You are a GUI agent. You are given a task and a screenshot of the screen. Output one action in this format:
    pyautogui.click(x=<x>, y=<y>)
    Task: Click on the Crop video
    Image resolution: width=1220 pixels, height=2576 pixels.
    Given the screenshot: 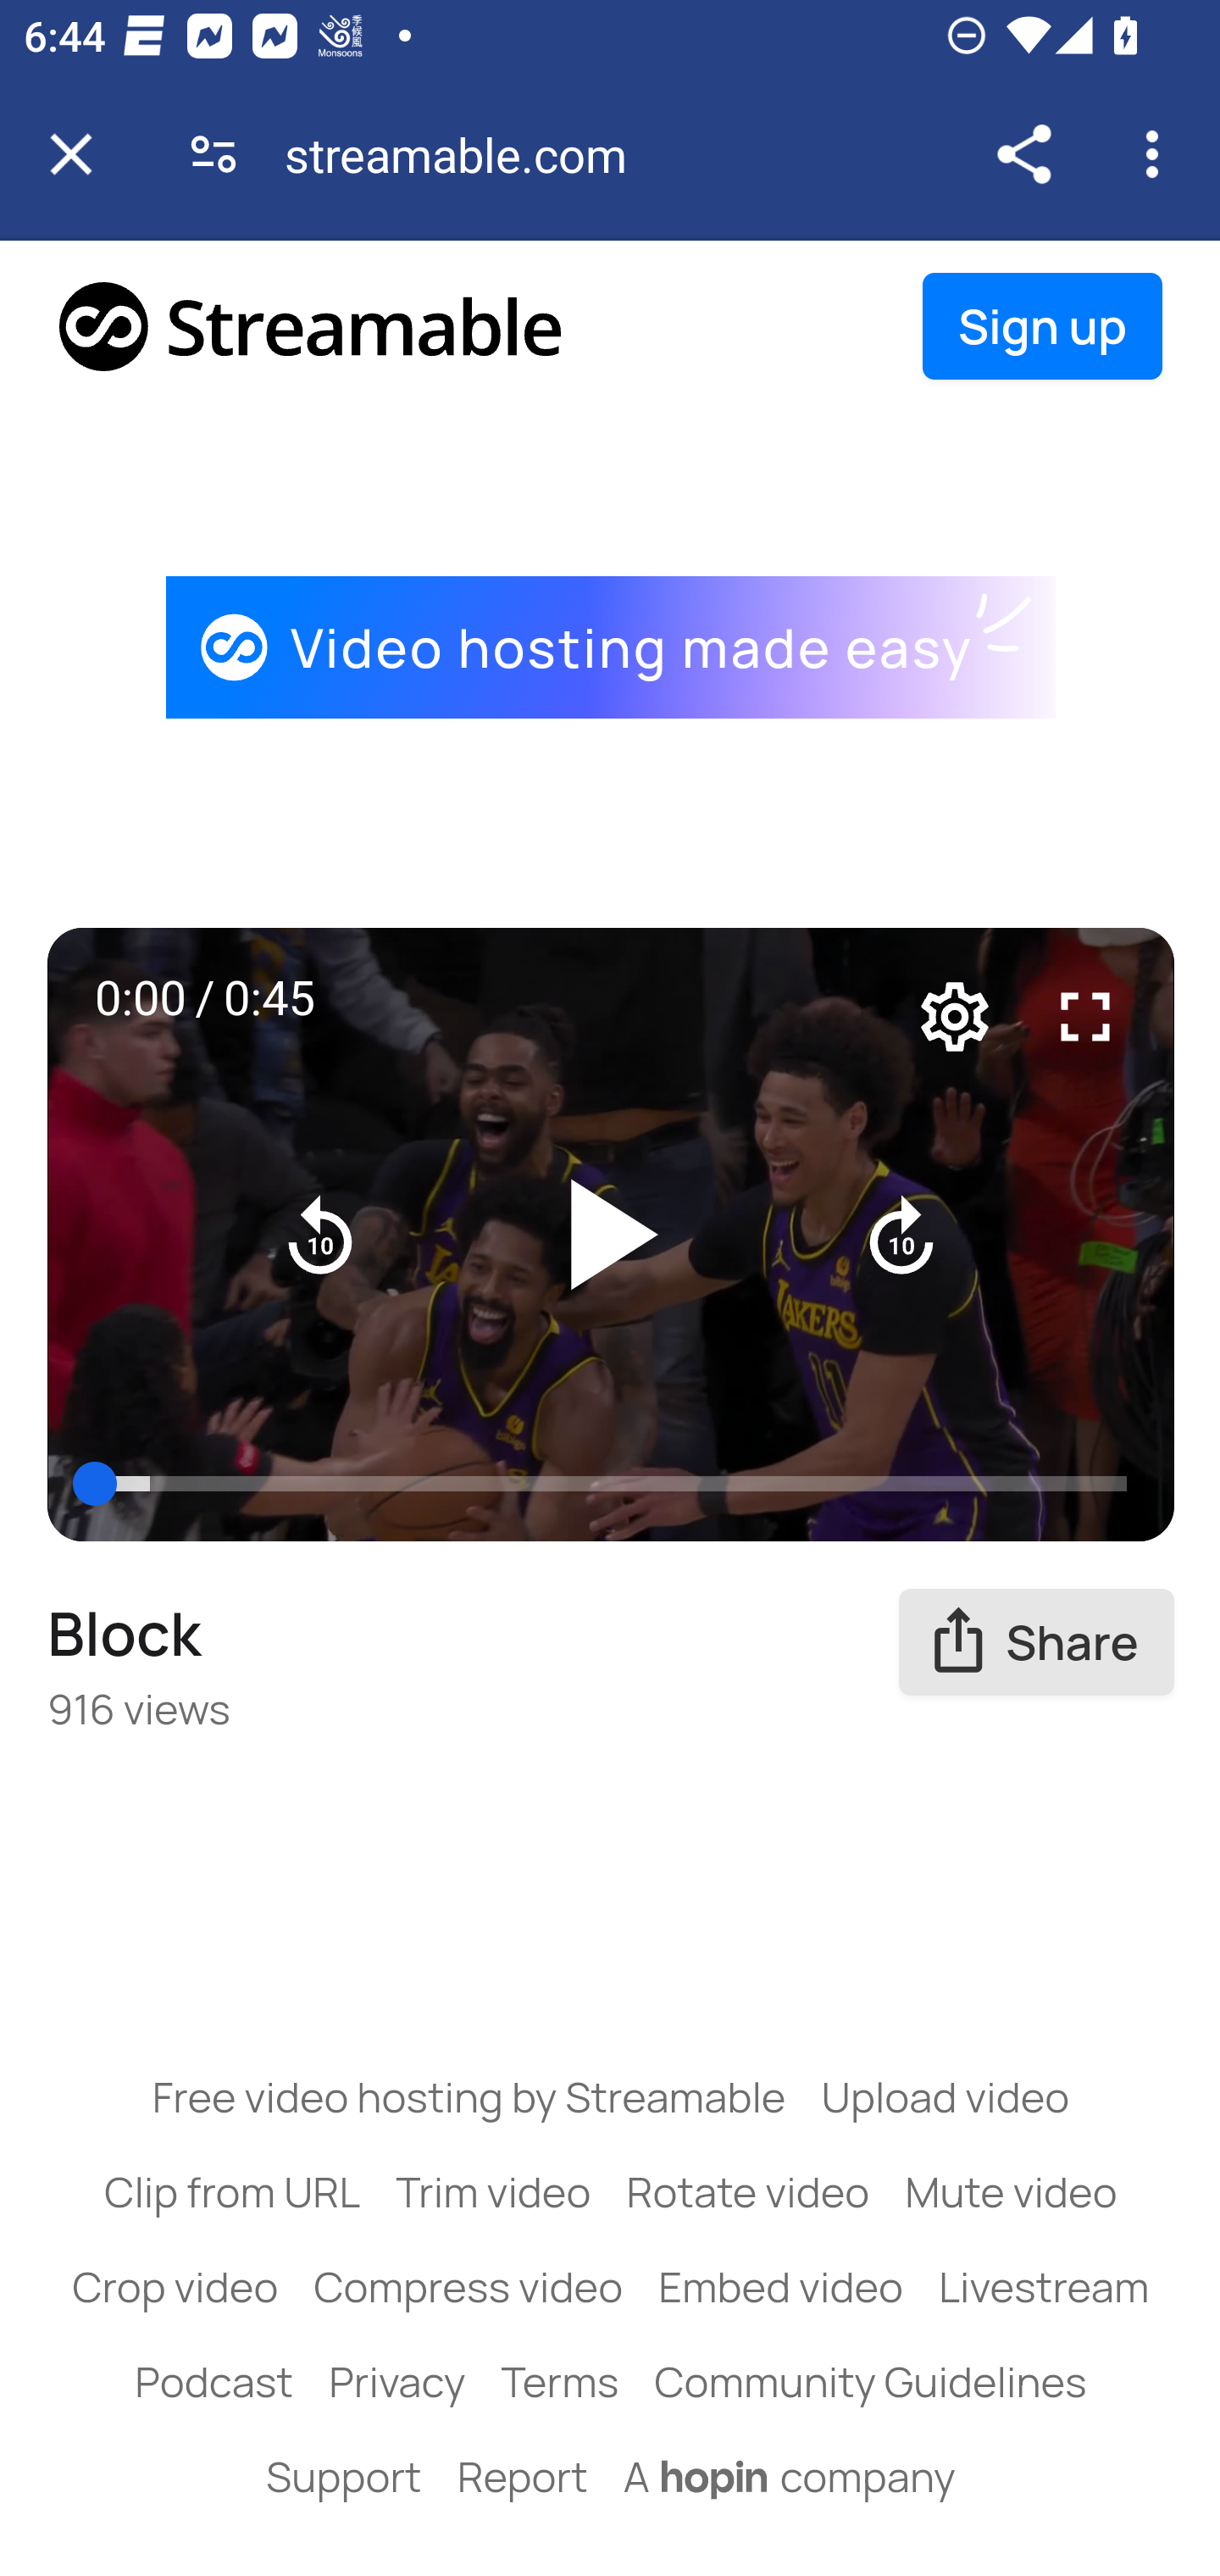 What is the action you would take?
    pyautogui.click(x=176, y=2286)
    